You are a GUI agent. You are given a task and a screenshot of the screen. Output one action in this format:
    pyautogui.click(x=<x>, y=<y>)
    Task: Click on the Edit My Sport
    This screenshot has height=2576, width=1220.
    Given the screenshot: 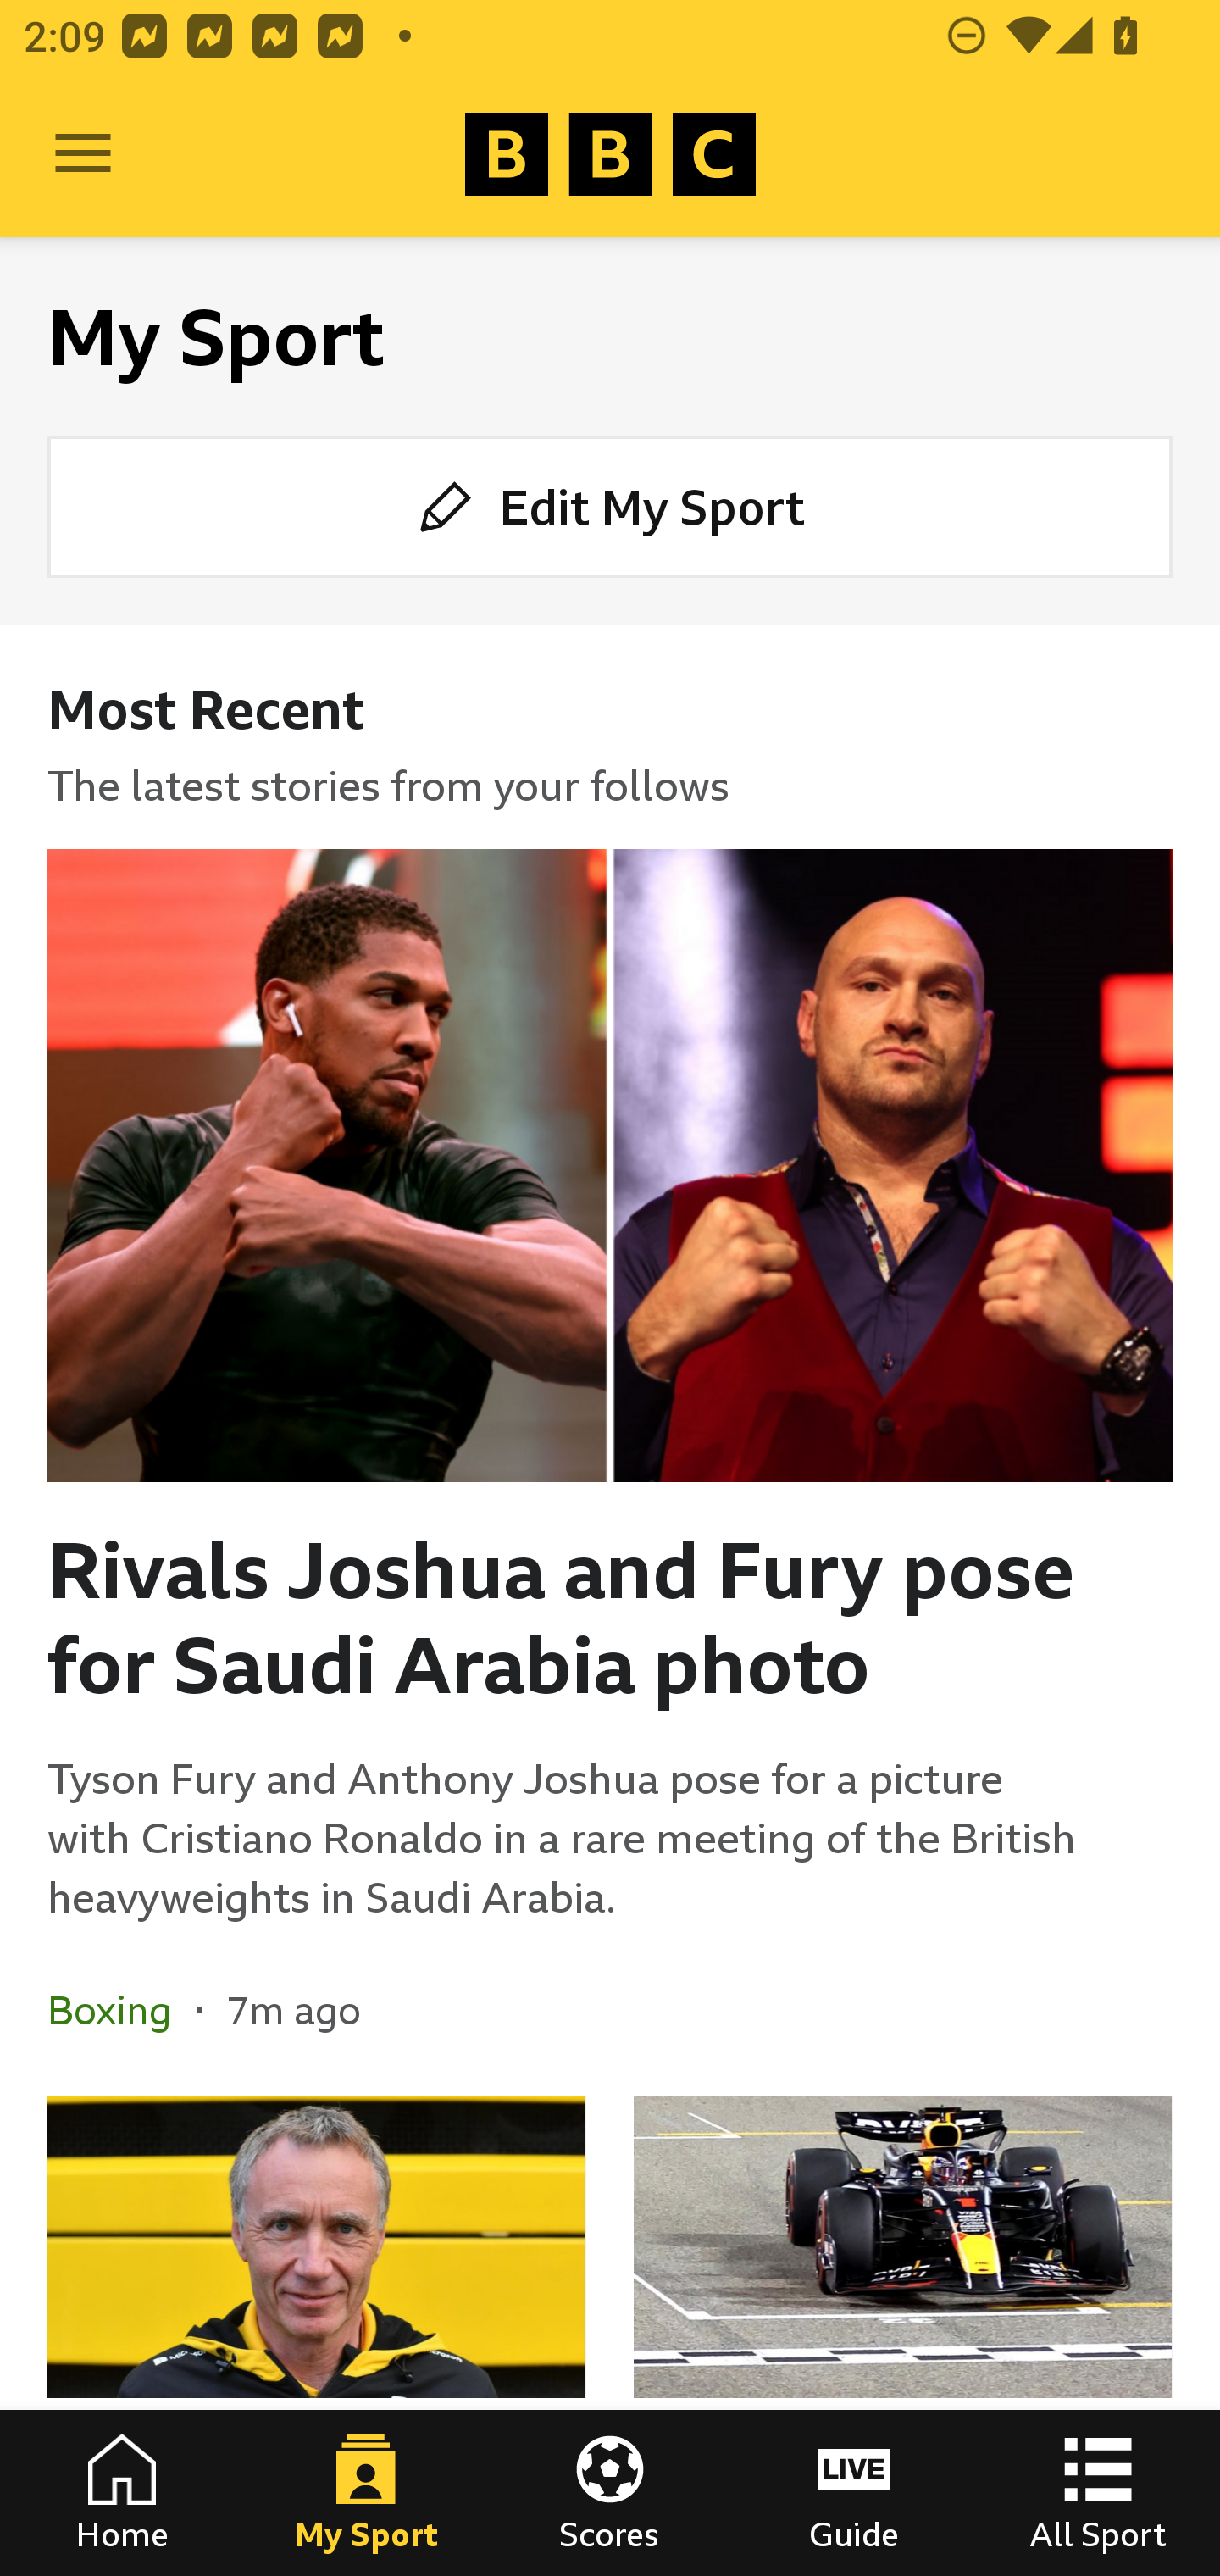 What is the action you would take?
    pyautogui.click(x=610, y=505)
    